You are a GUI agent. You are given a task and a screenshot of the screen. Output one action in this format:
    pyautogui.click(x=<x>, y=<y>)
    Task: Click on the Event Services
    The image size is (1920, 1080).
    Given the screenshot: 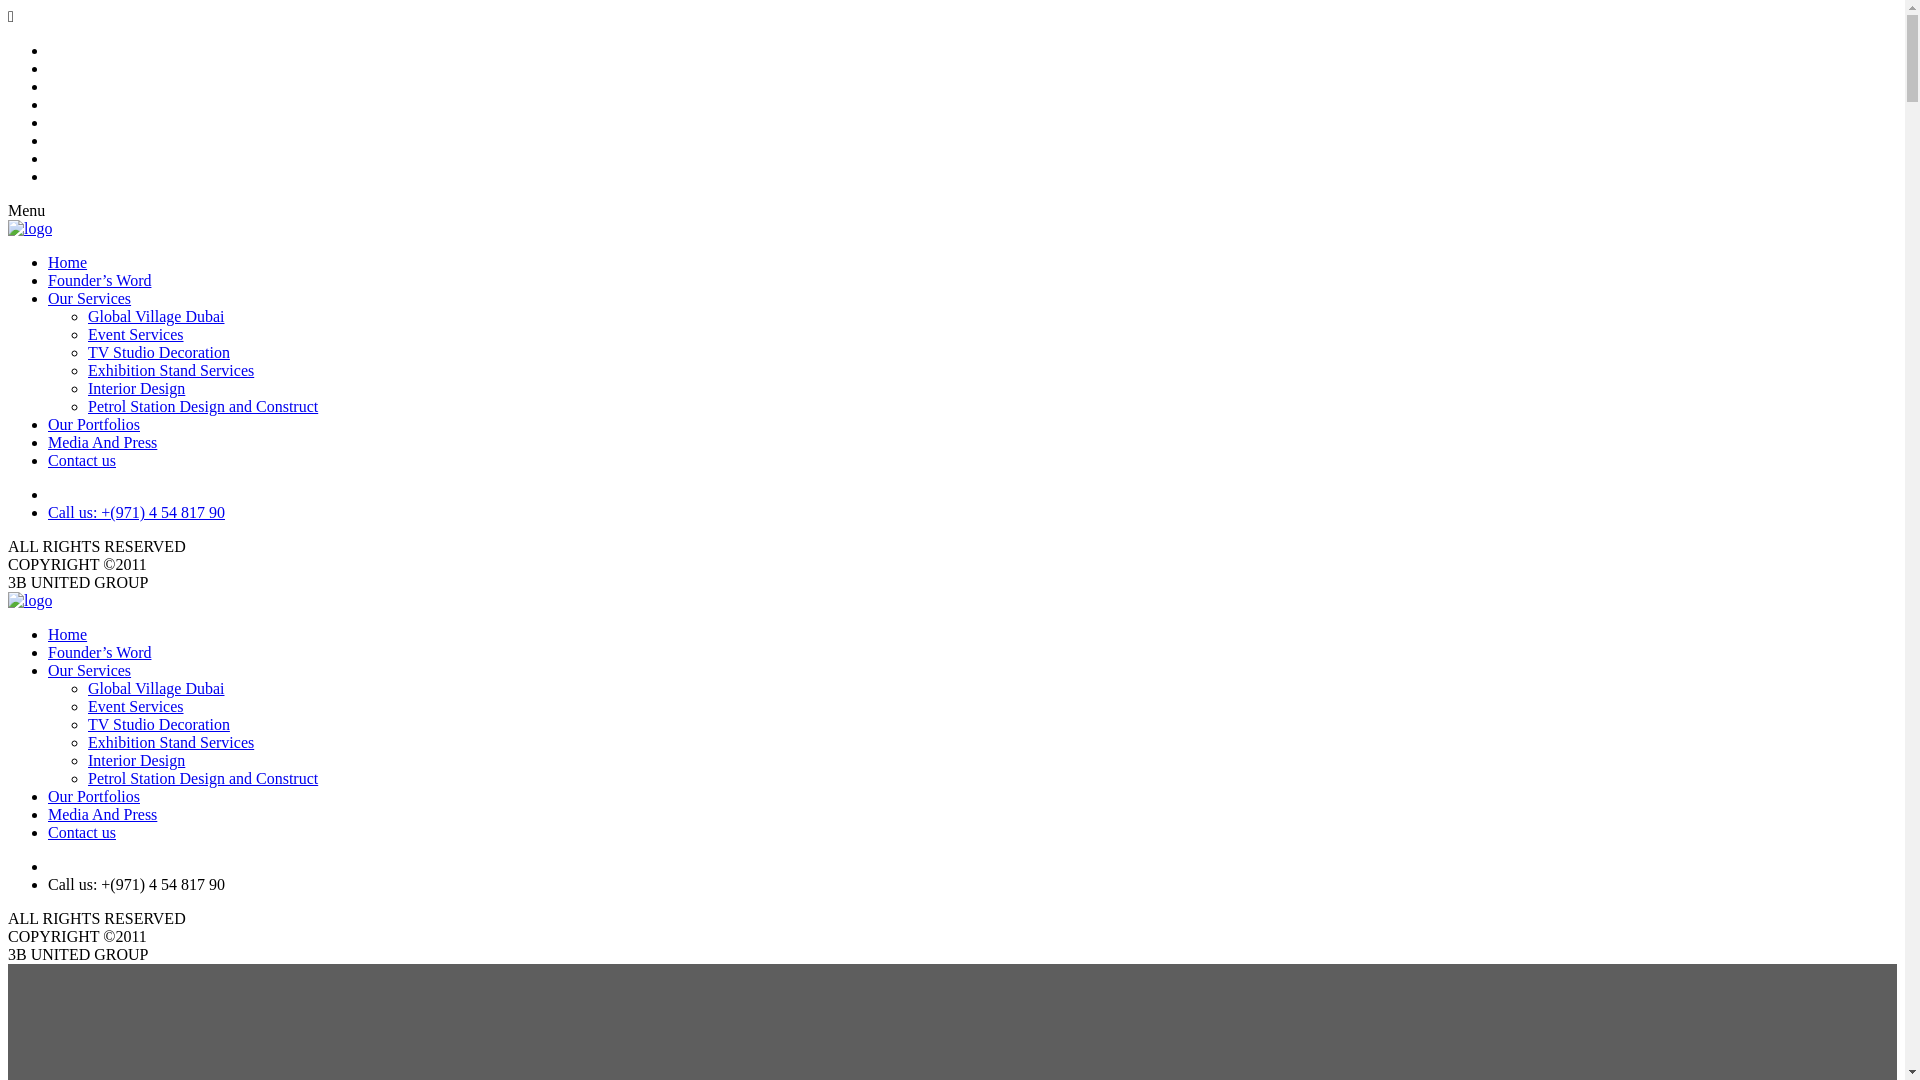 What is the action you would take?
    pyautogui.click(x=136, y=706)
    